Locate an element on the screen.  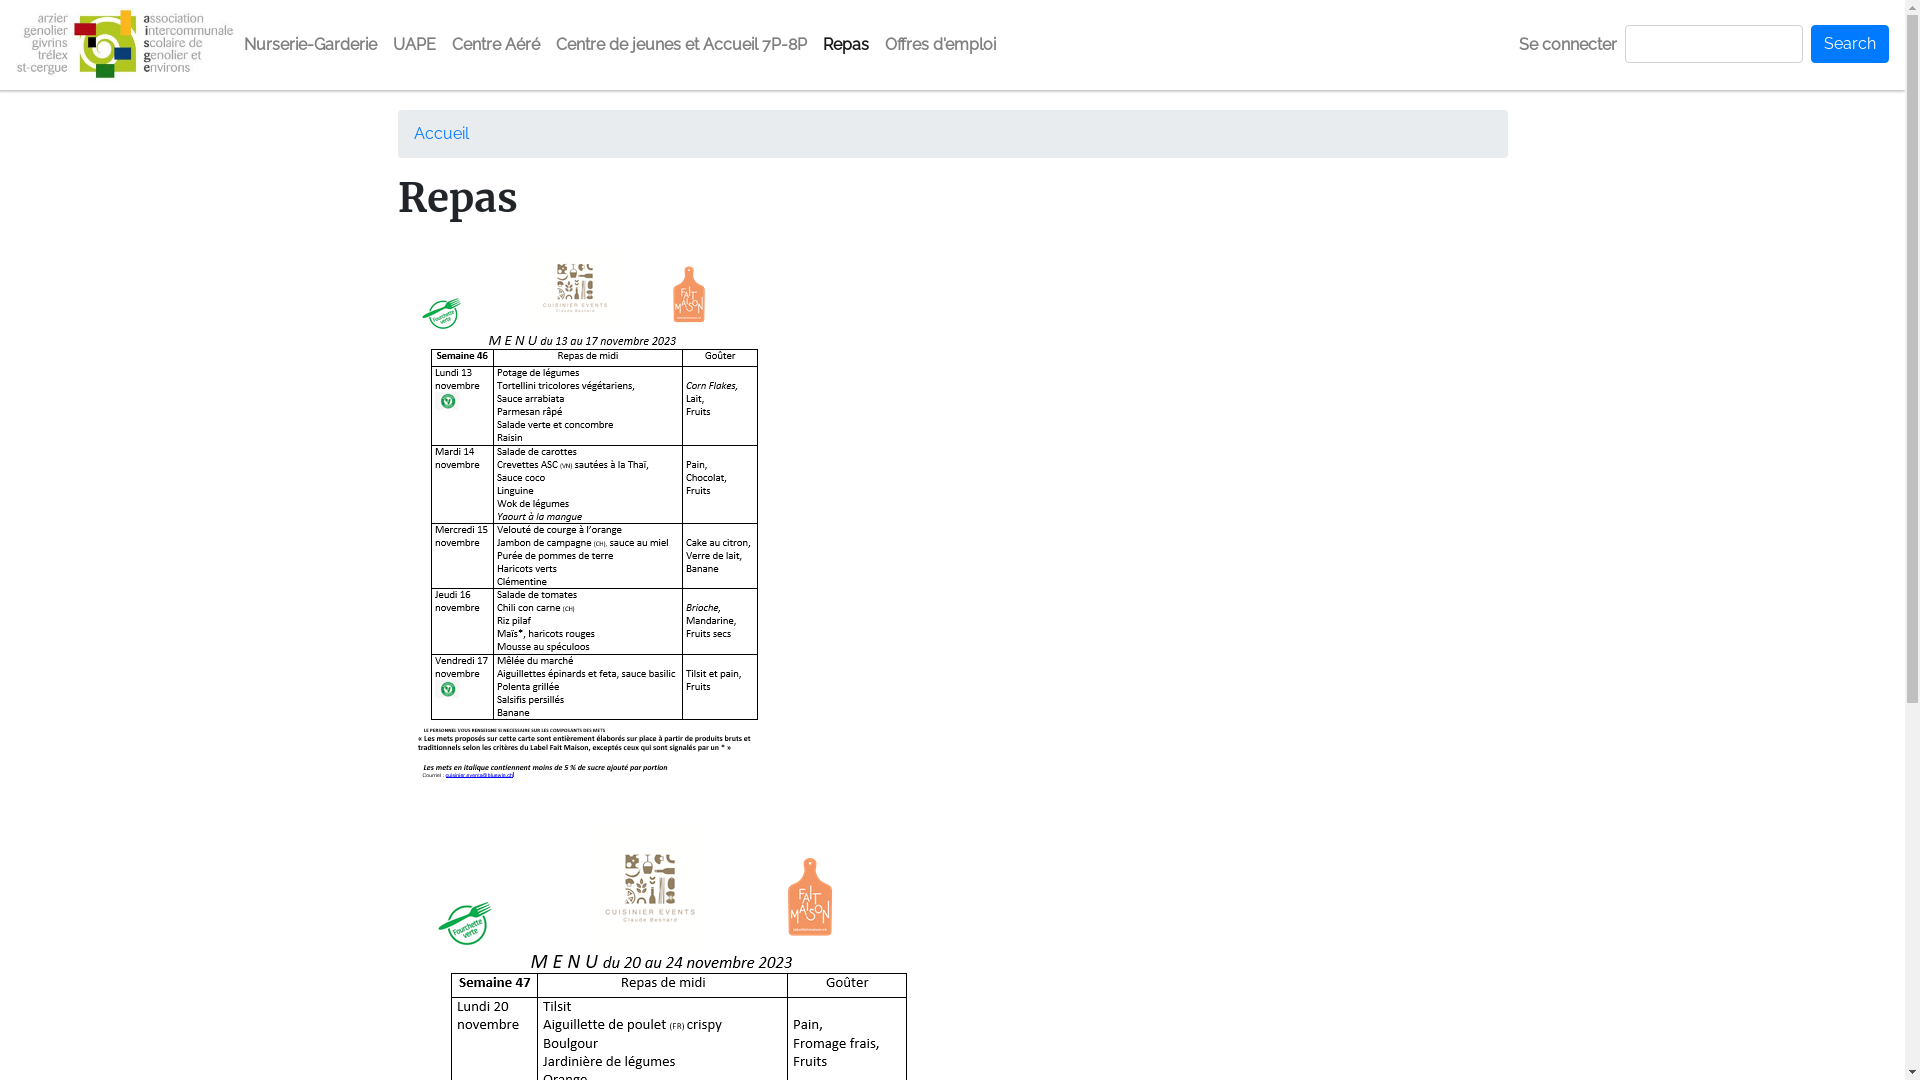
Repas is located at coordinates (846, 45).